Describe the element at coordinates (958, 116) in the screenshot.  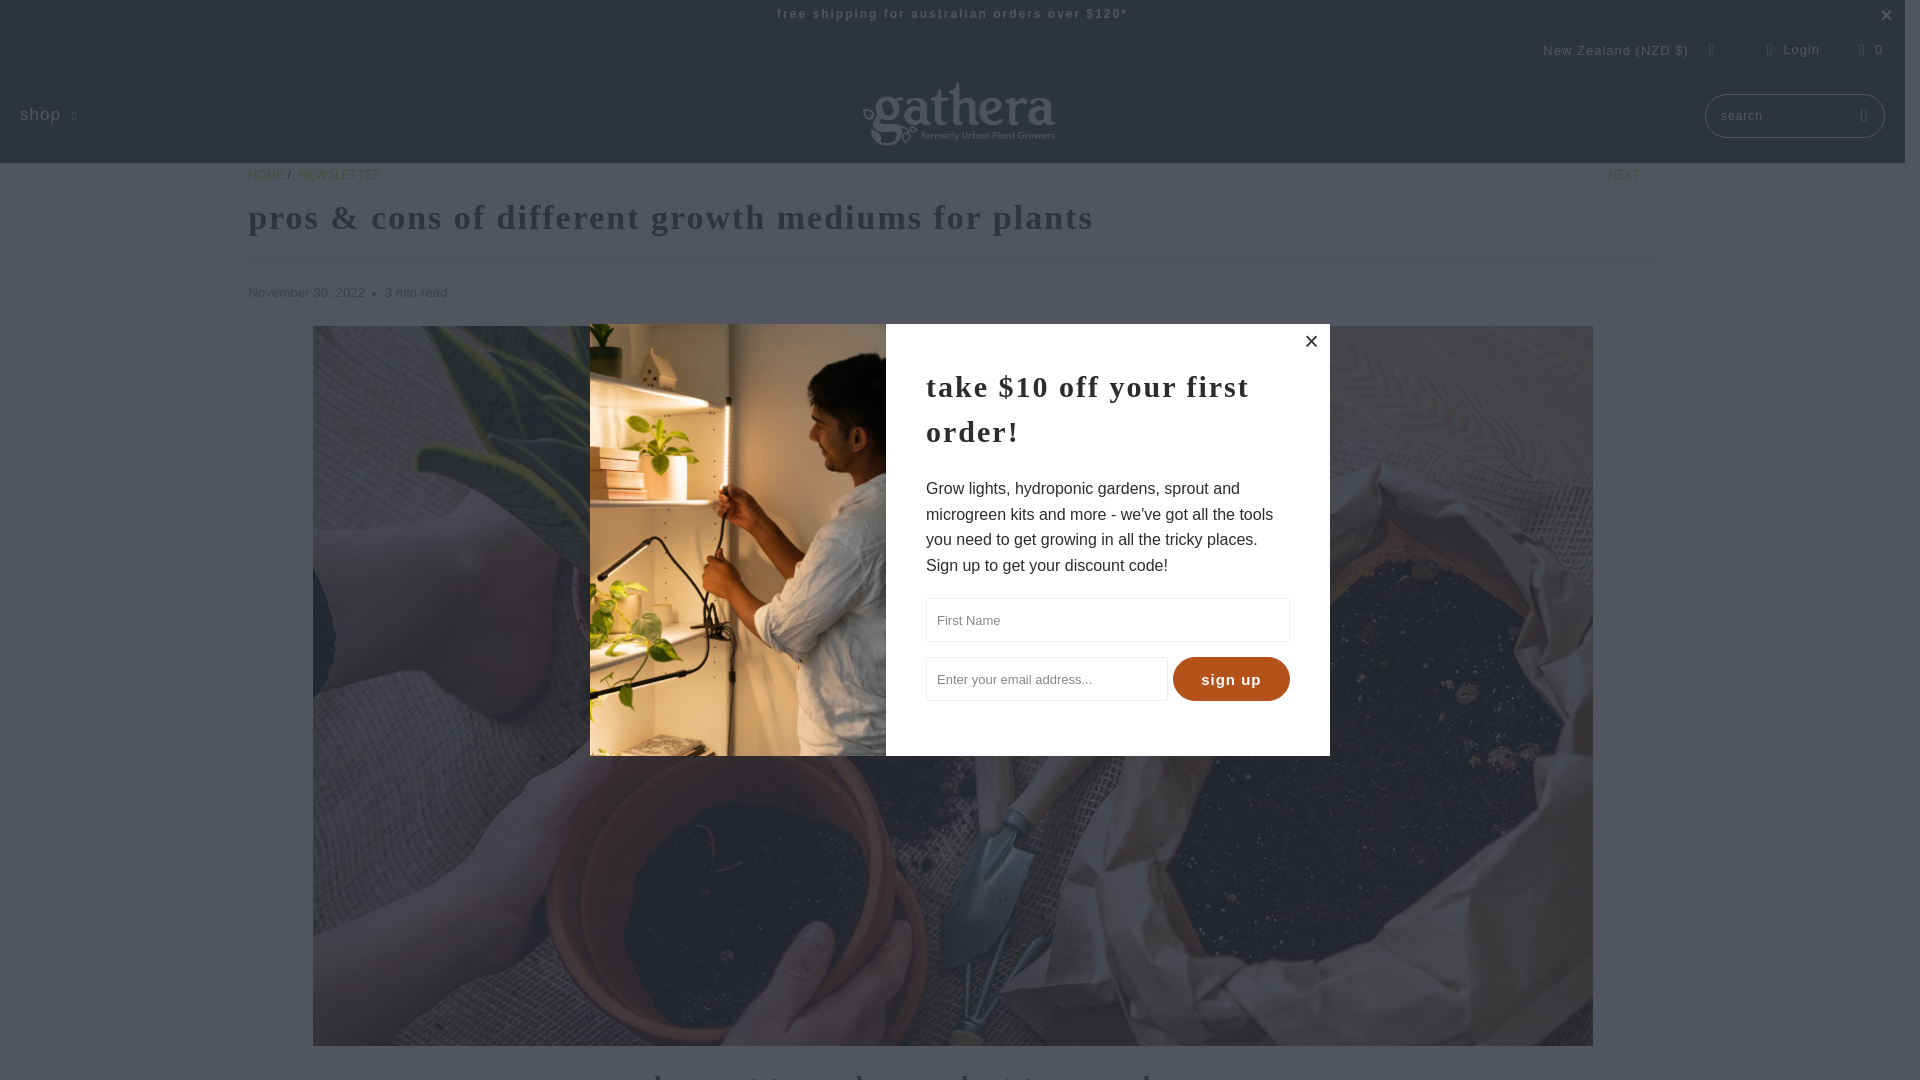
I see `gathera` at that location.